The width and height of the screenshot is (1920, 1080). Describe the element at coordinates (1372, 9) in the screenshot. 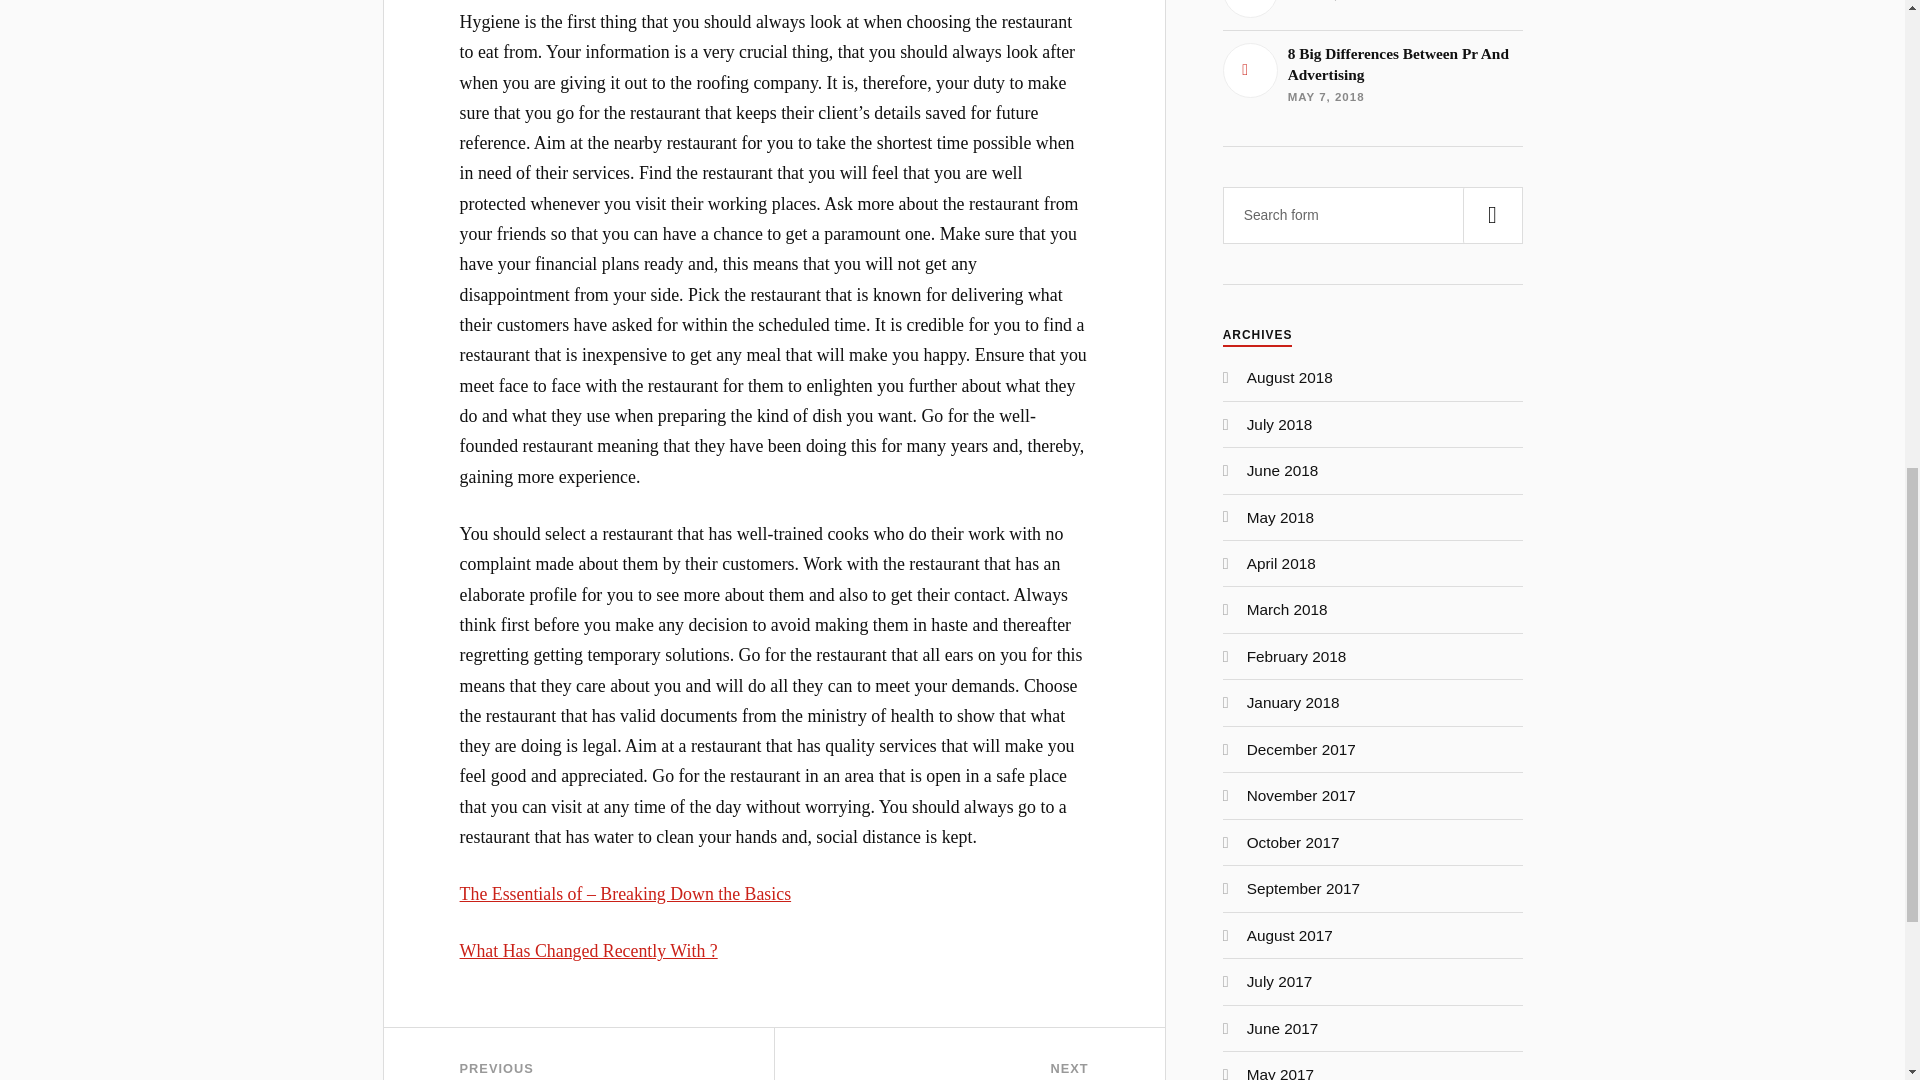

I see `What Has Changed Recently With ?` at that location.